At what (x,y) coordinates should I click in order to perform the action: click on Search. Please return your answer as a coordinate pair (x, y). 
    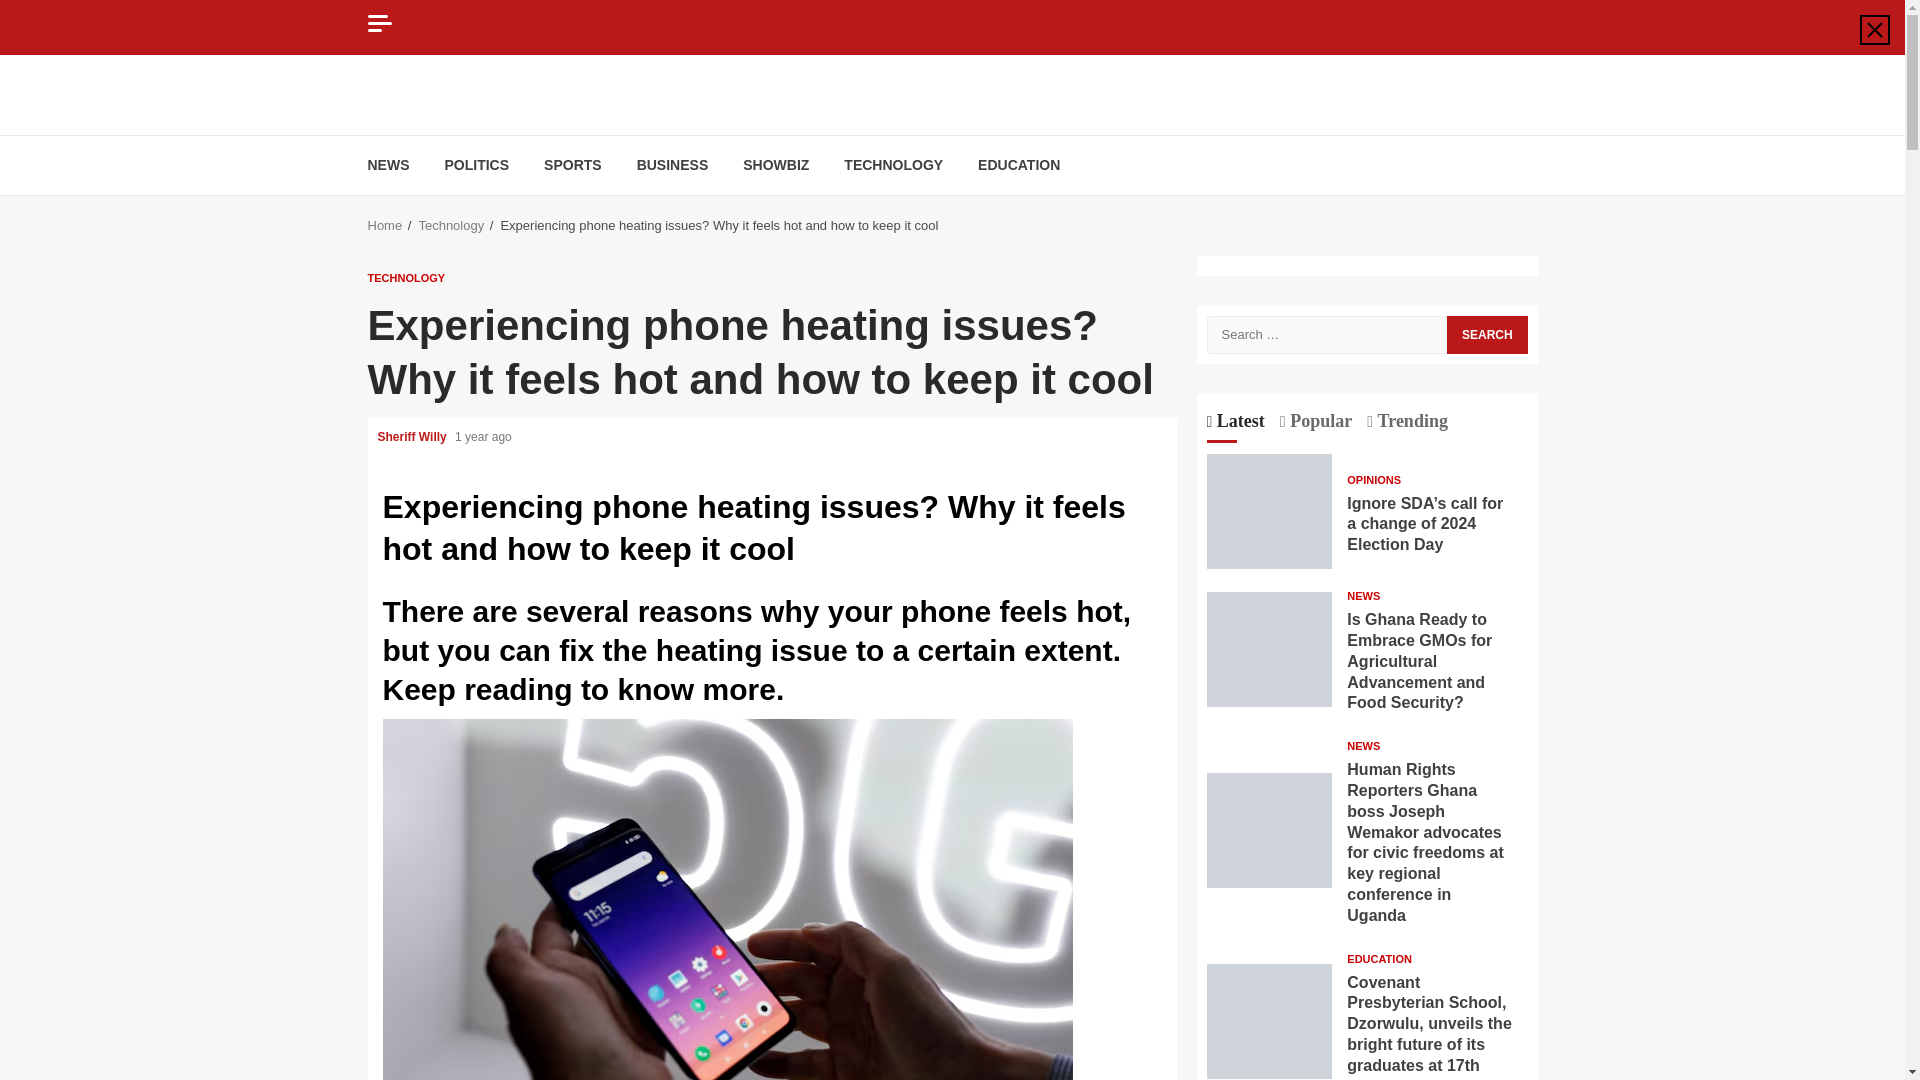
    Looking at the image, I should click on (1486, 199).